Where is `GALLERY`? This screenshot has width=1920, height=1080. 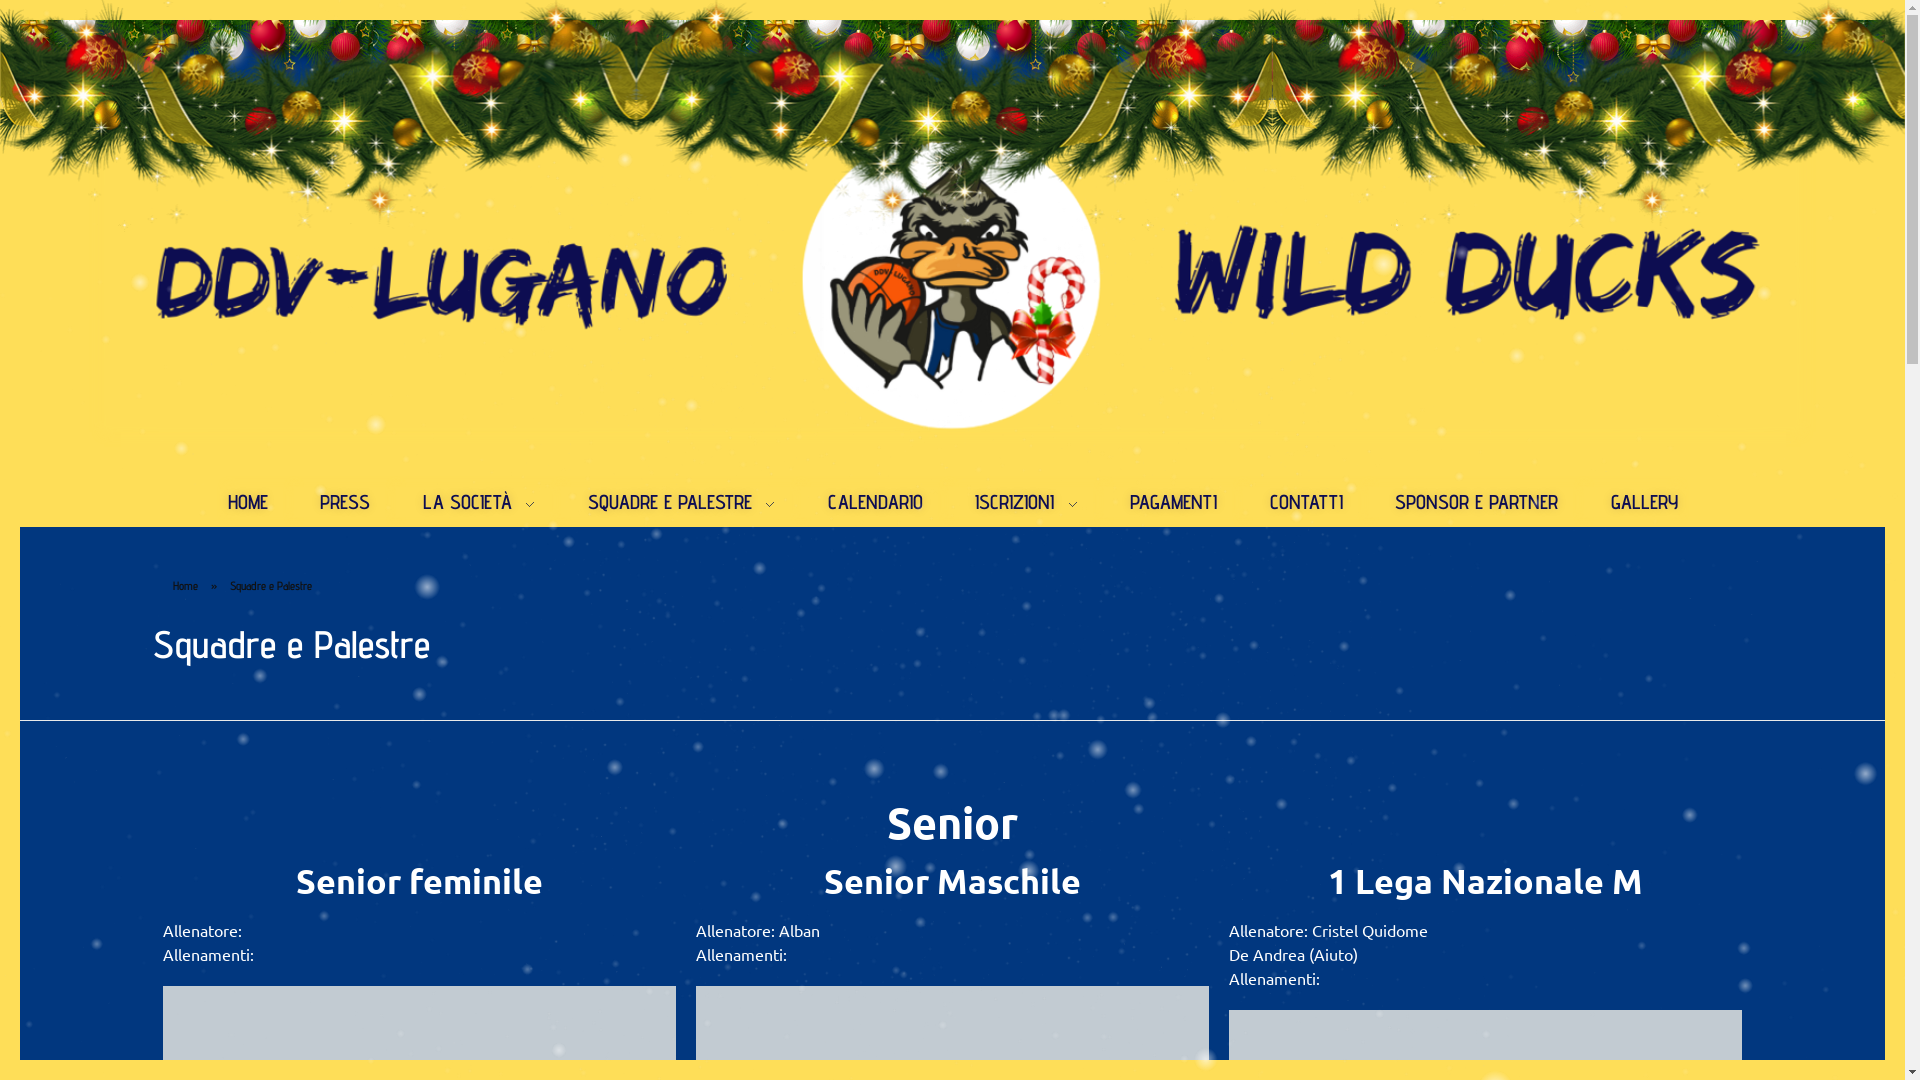
GALLERY is located at coordinates (1630, 502).